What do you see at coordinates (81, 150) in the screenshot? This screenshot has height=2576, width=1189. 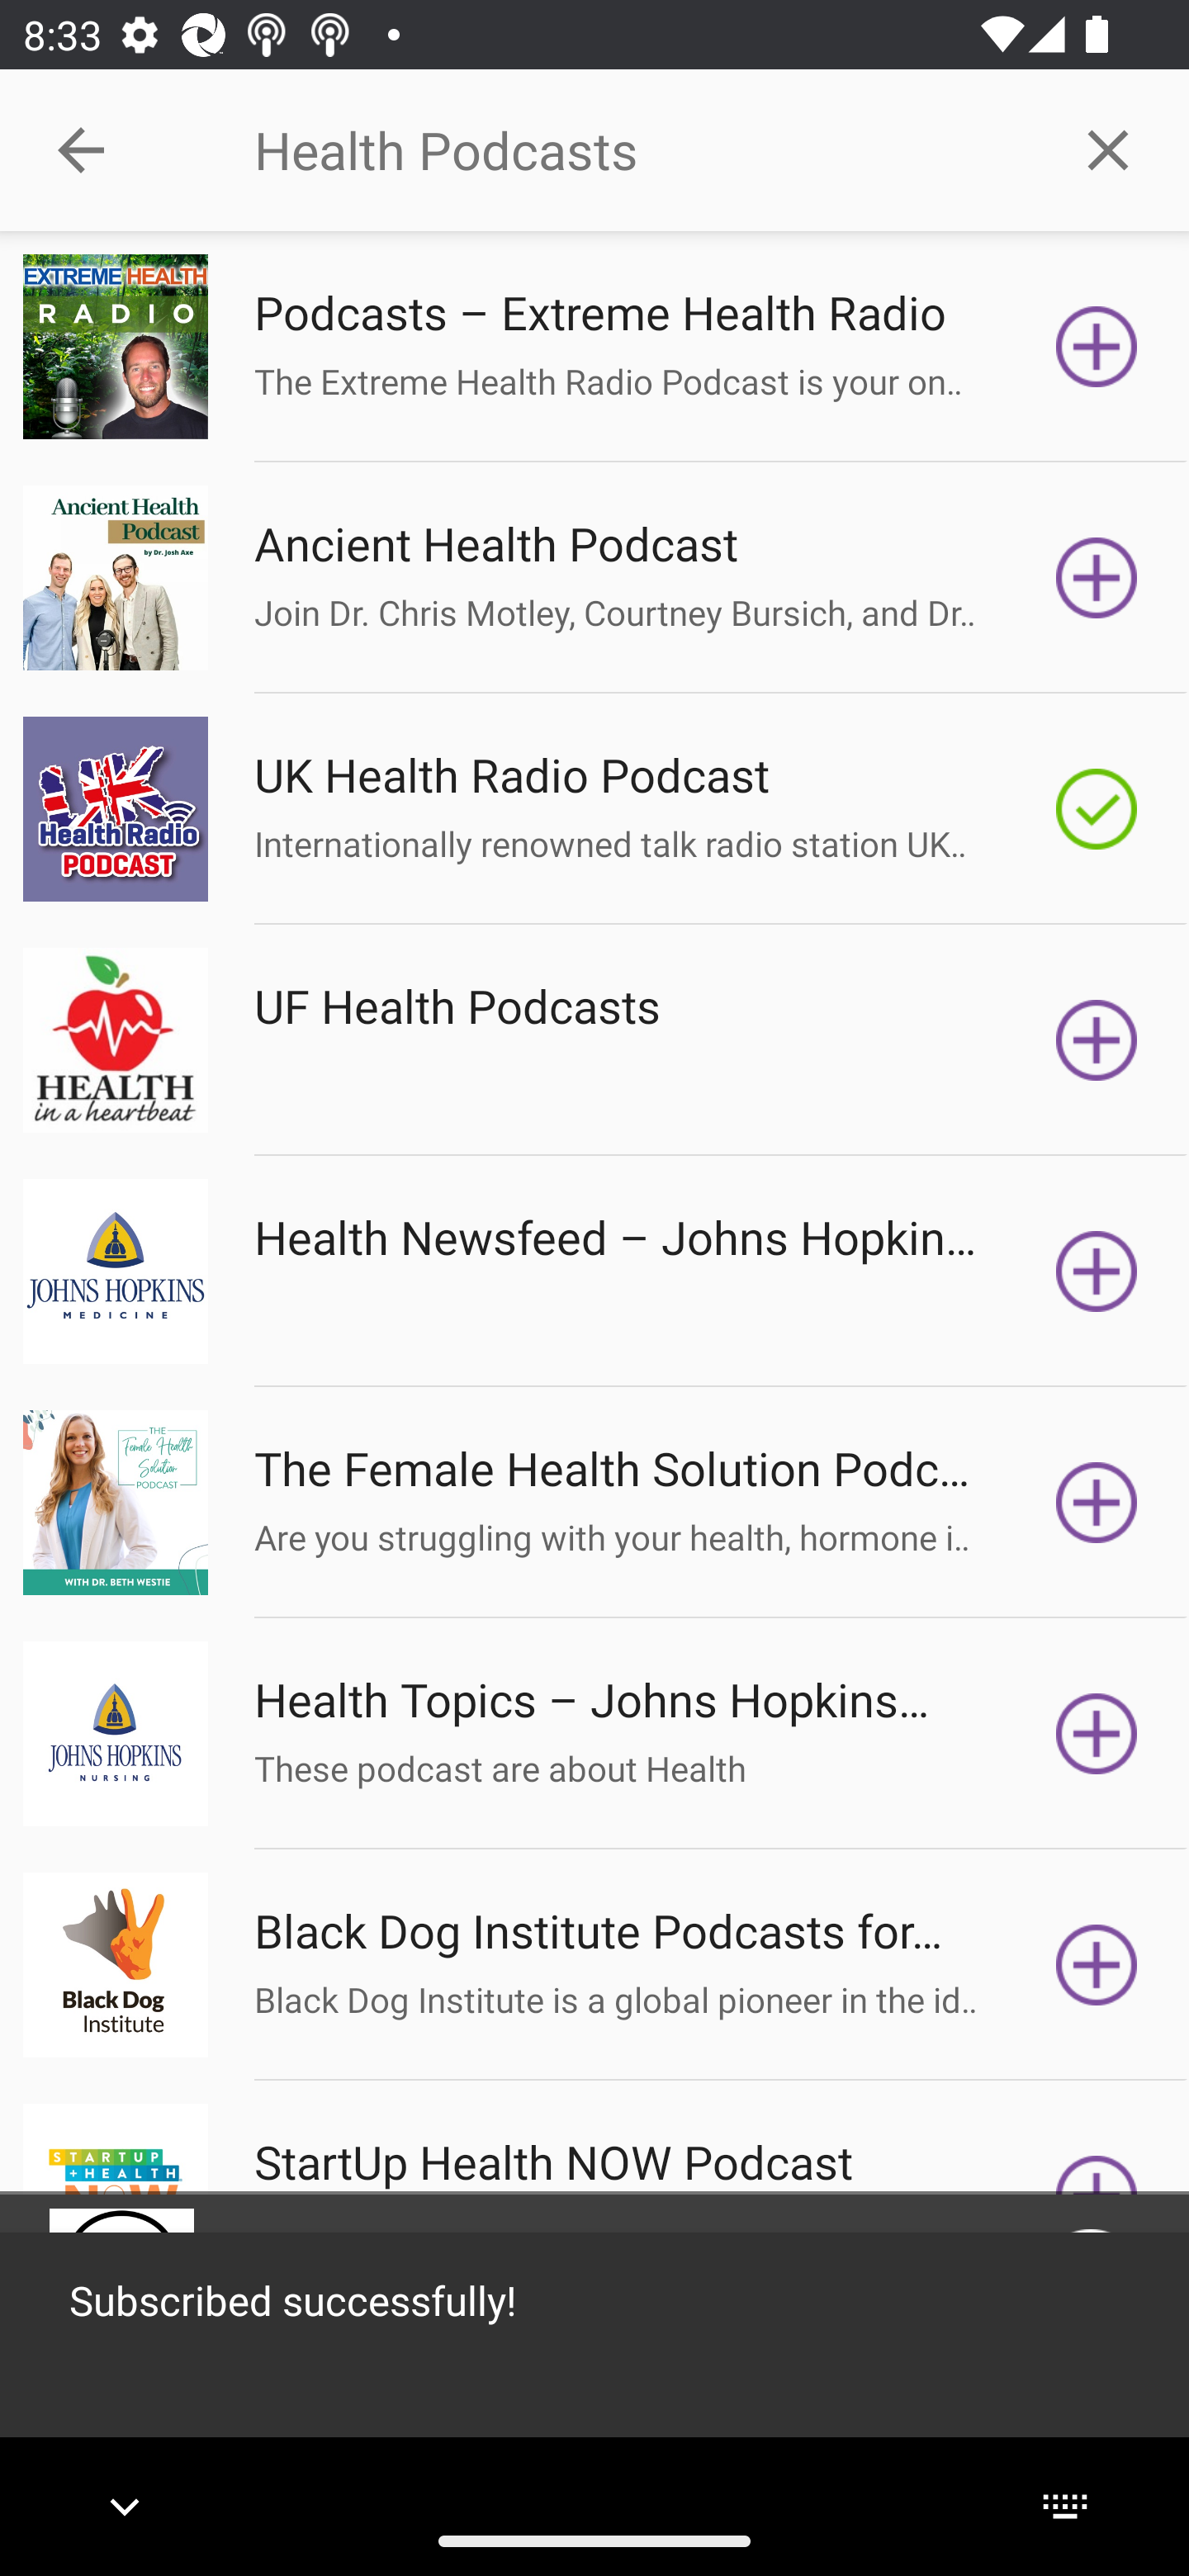 I see `Collapse` at bounding box center [81, 150].